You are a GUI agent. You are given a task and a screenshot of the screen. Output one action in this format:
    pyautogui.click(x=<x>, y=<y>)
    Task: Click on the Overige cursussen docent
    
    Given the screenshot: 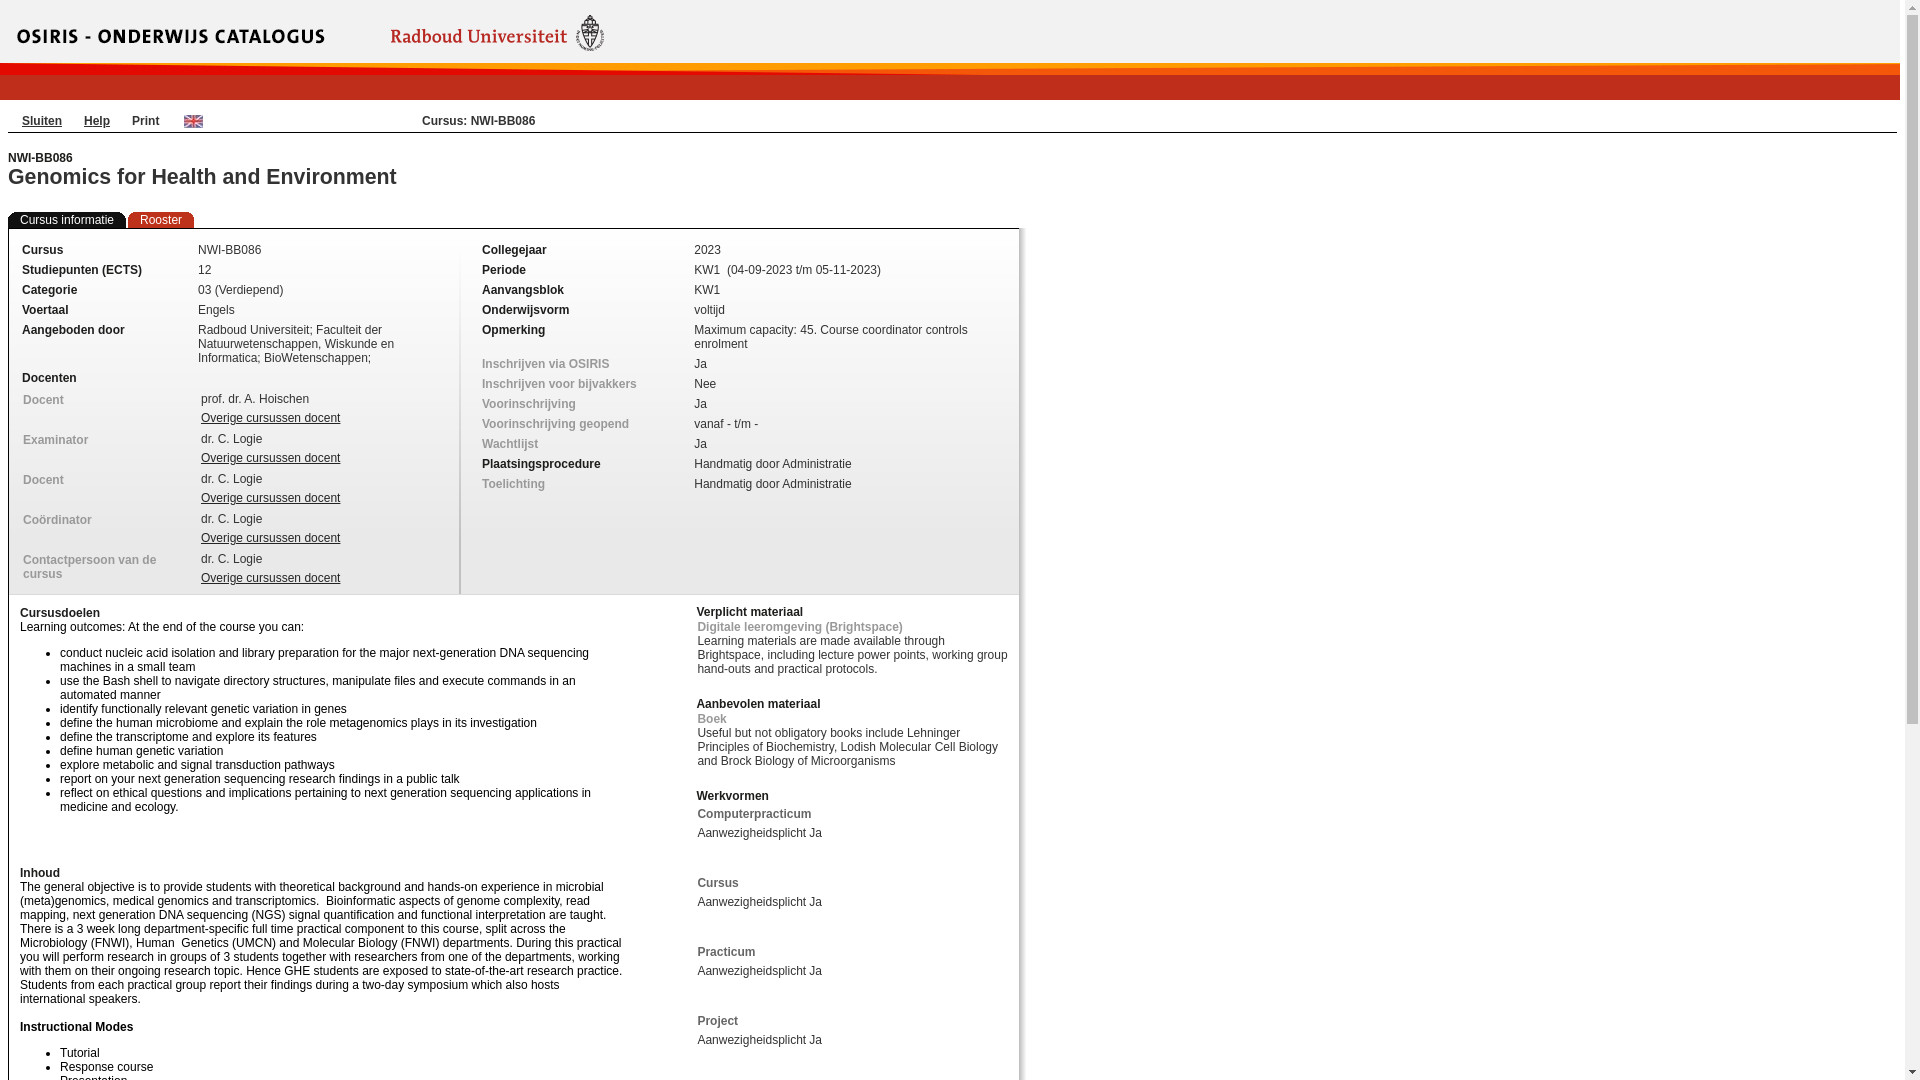 What is the action you would take?
    pyautogui.click(x=270, y=418)
    